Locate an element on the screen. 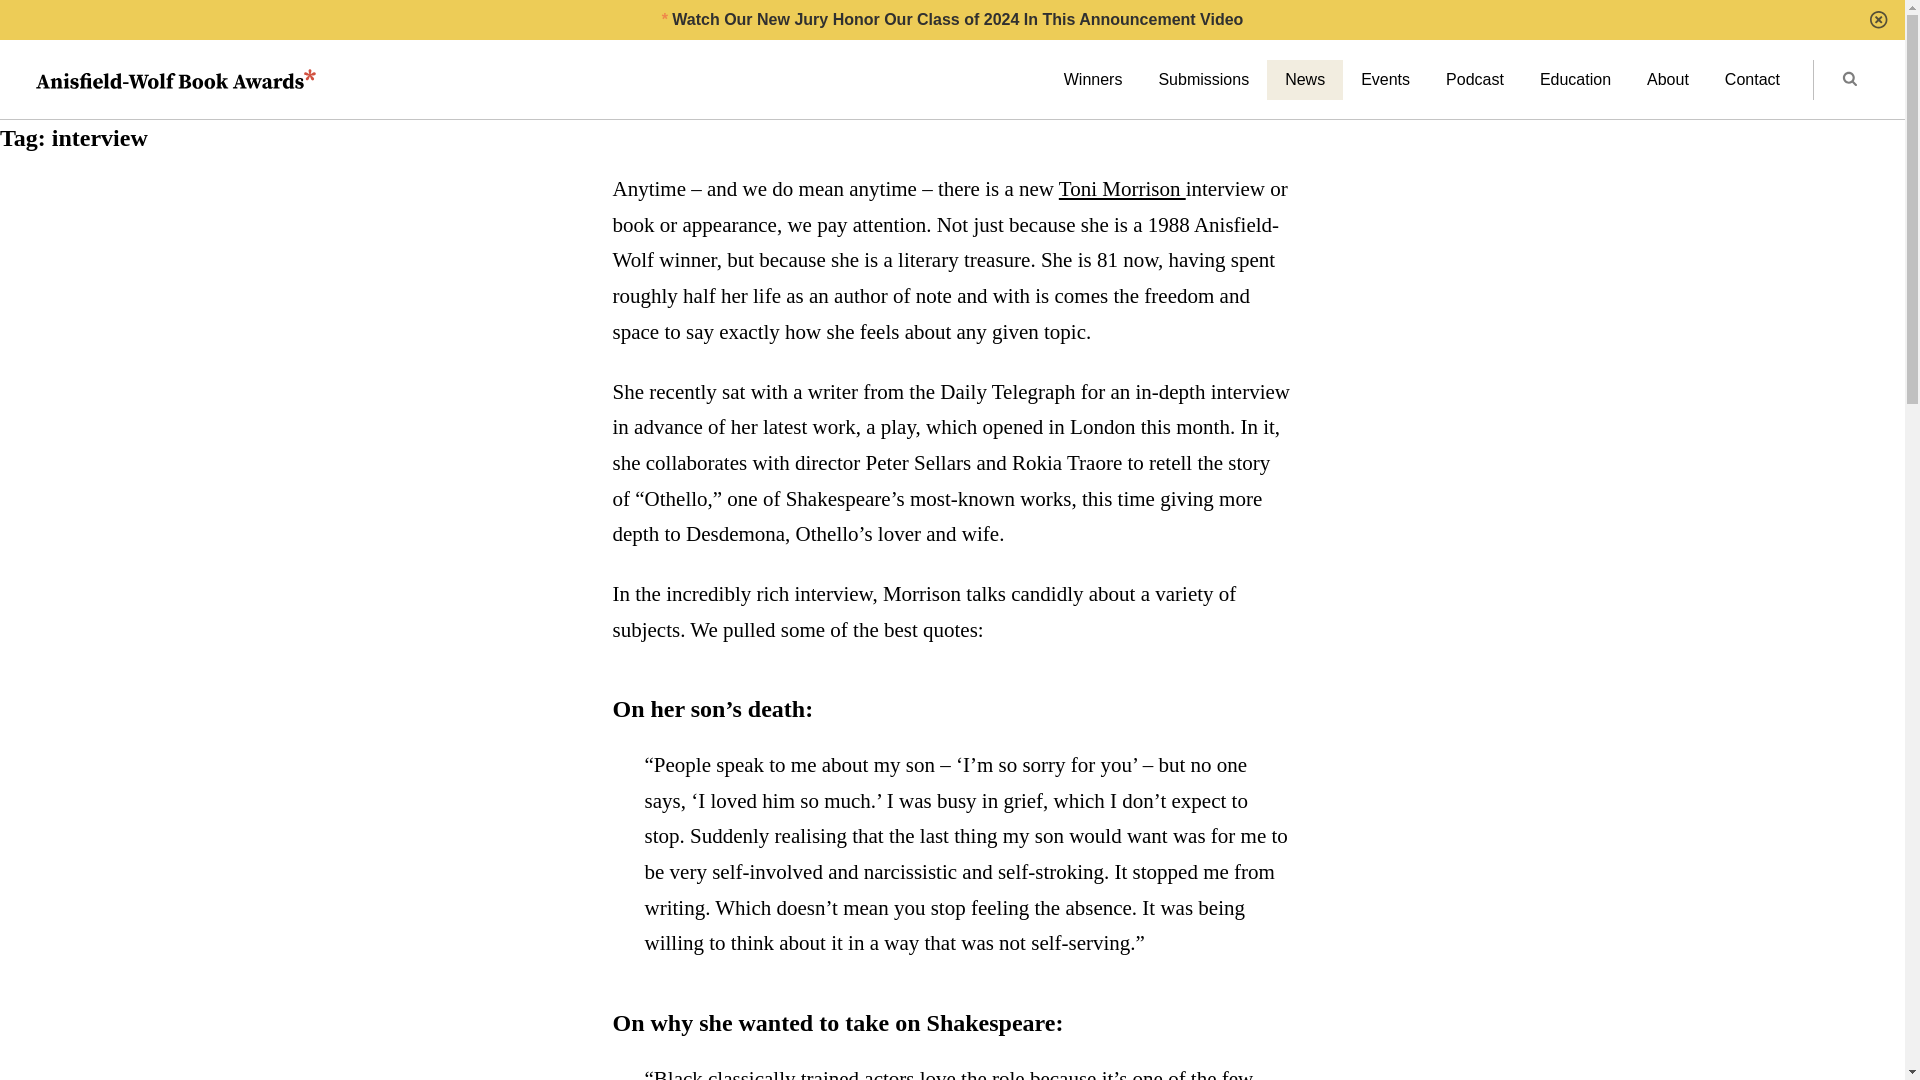  Anisfield-Wolf Book Awards is located at coordinates (176, 80).